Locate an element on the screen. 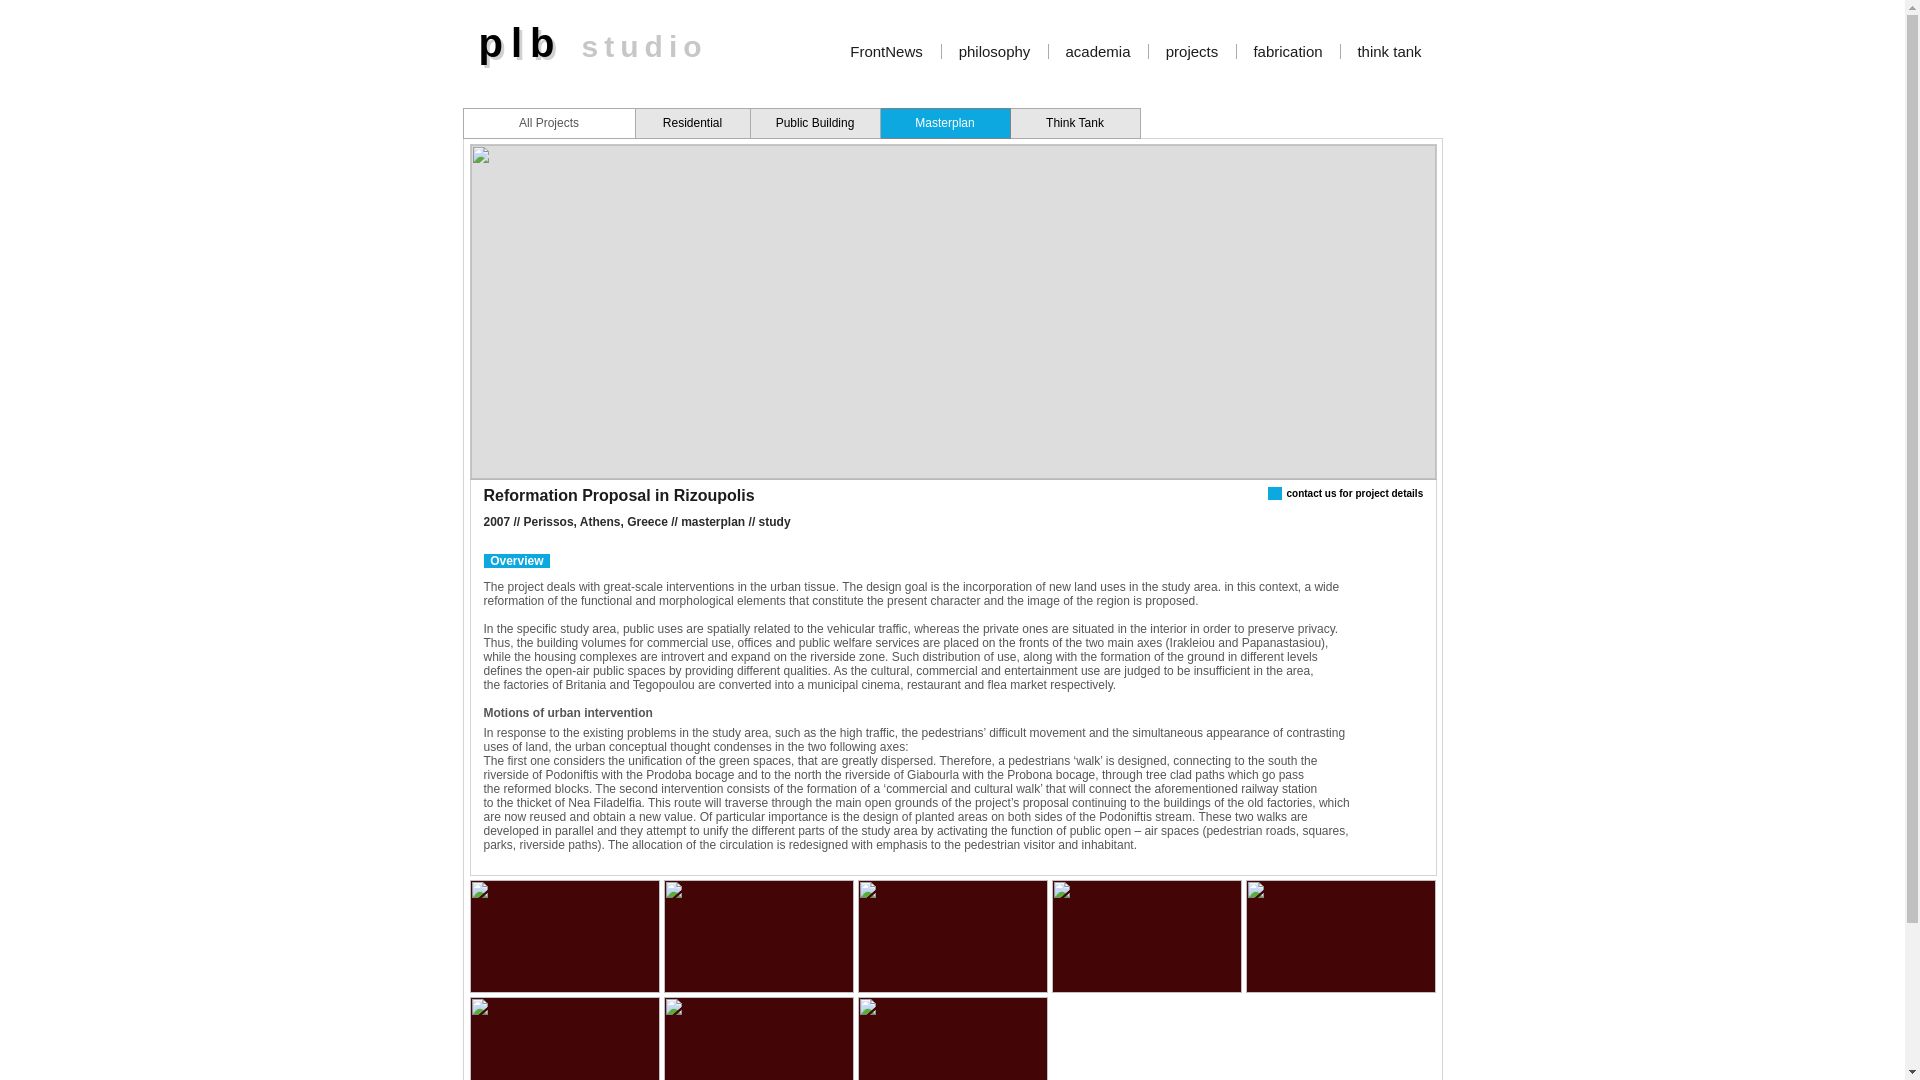 The height and width of the screenshot is (1080, 1920). studio is located at coordinates (644, 46).